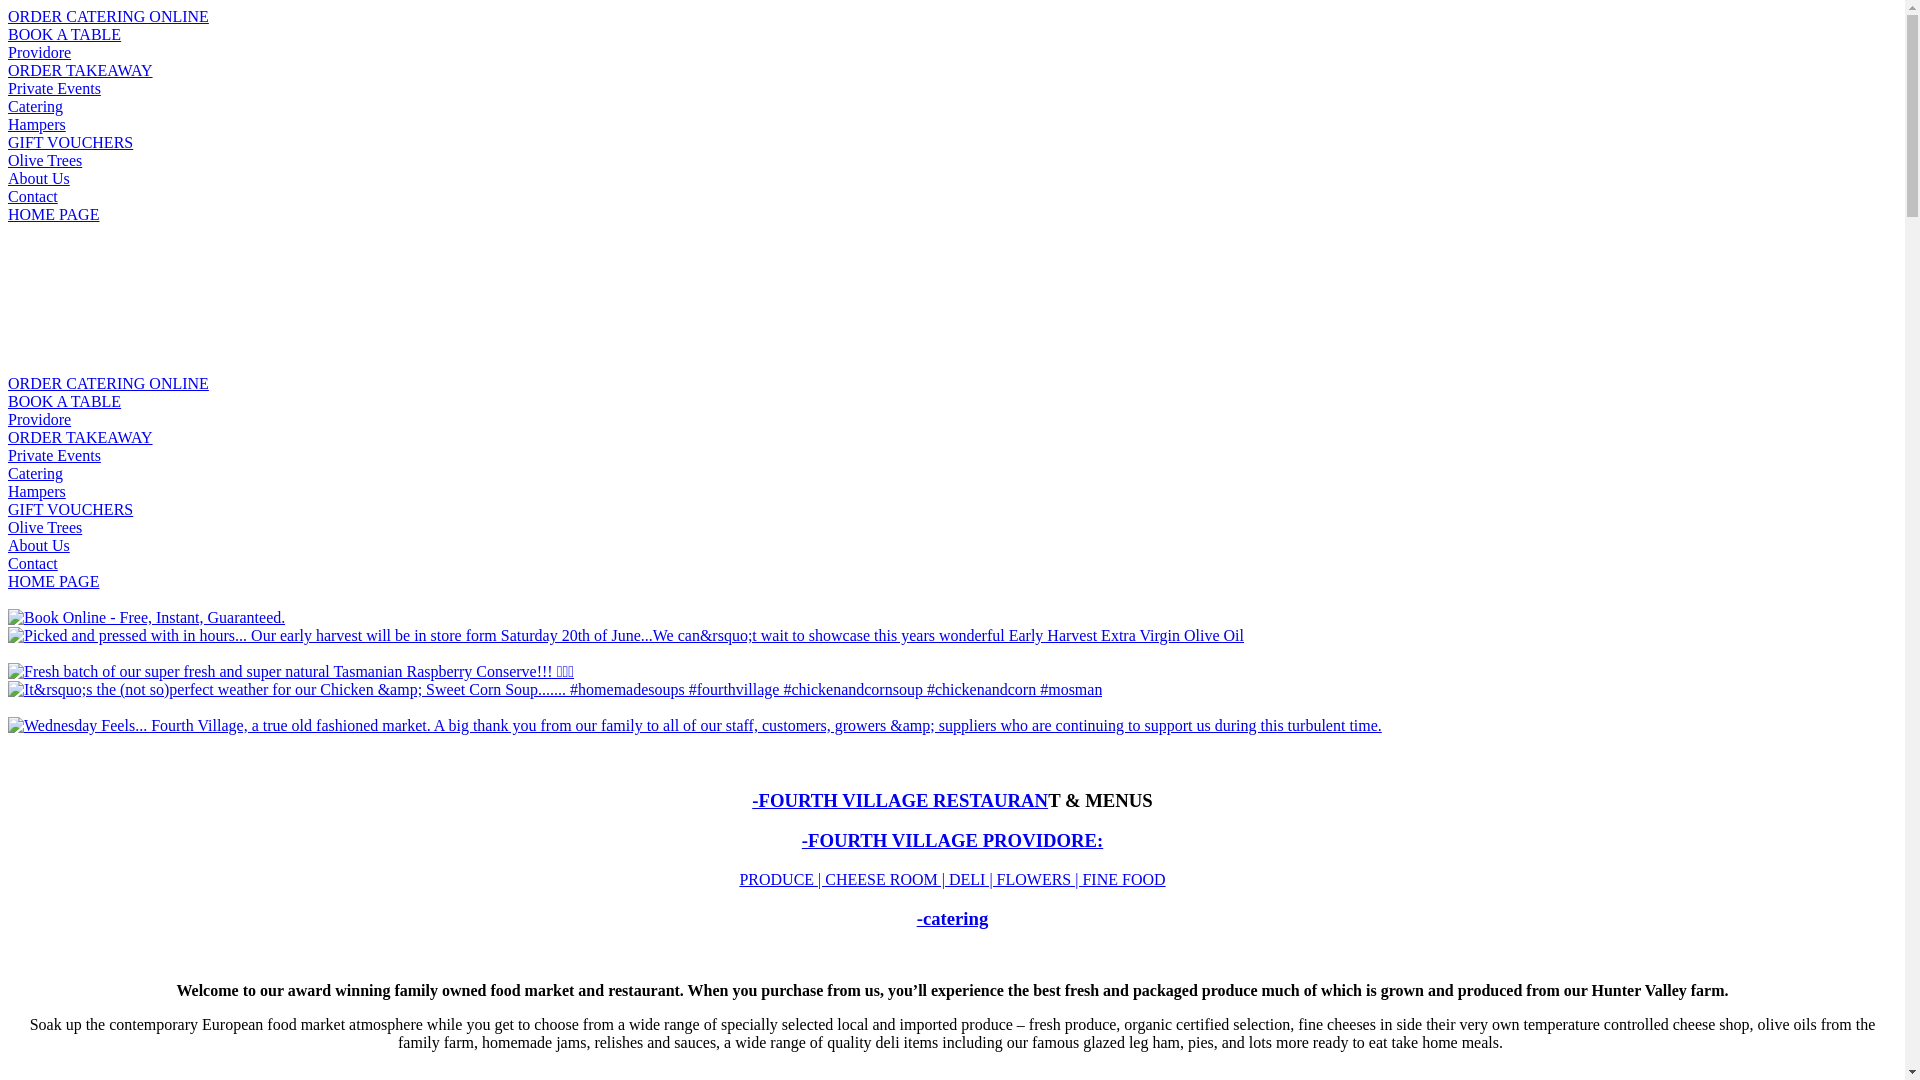 This screenshot has height=1080, width=1920. What do you see at coordinates (952, 840) in the screenshot?
I see `-FOURTH VILLAGE PROVIDORE:` at bounding box center [952, 840].